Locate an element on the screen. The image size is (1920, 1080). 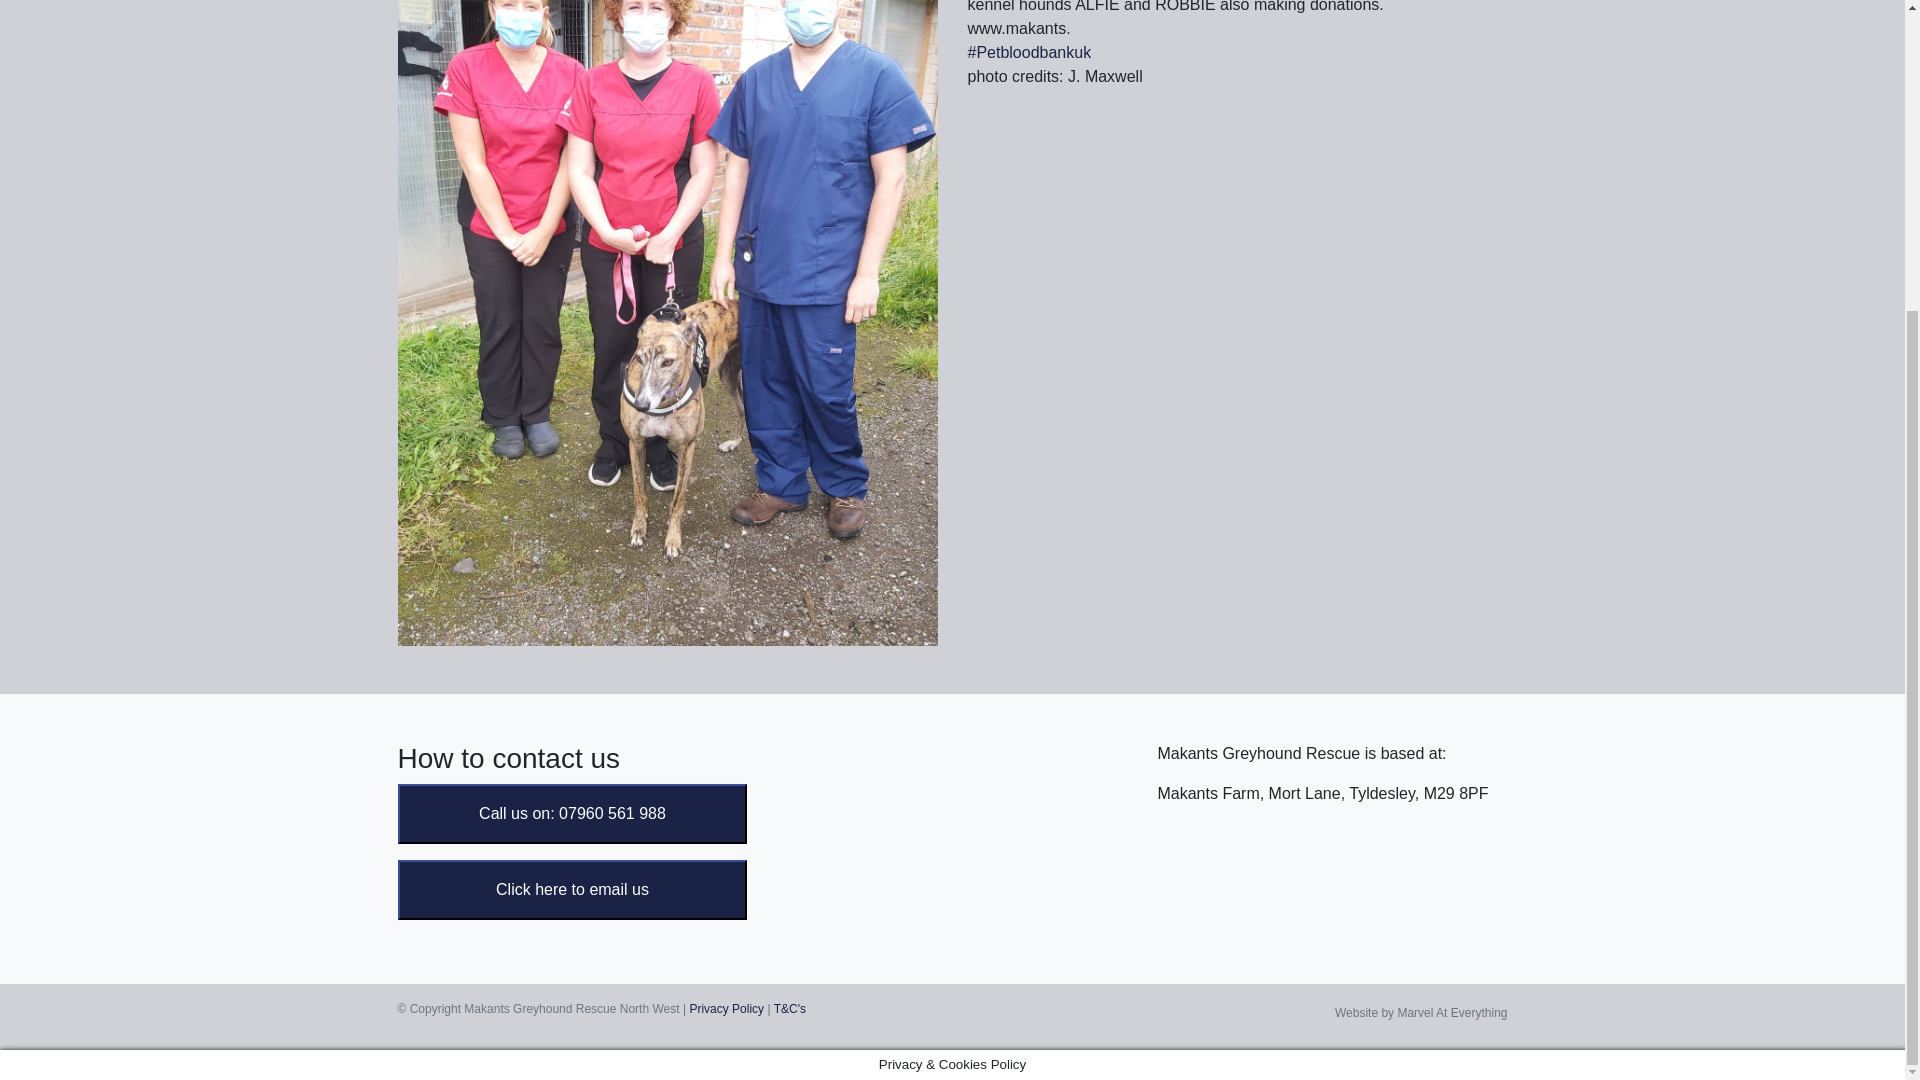
Click here to email us is located at coordinates (572, 890).